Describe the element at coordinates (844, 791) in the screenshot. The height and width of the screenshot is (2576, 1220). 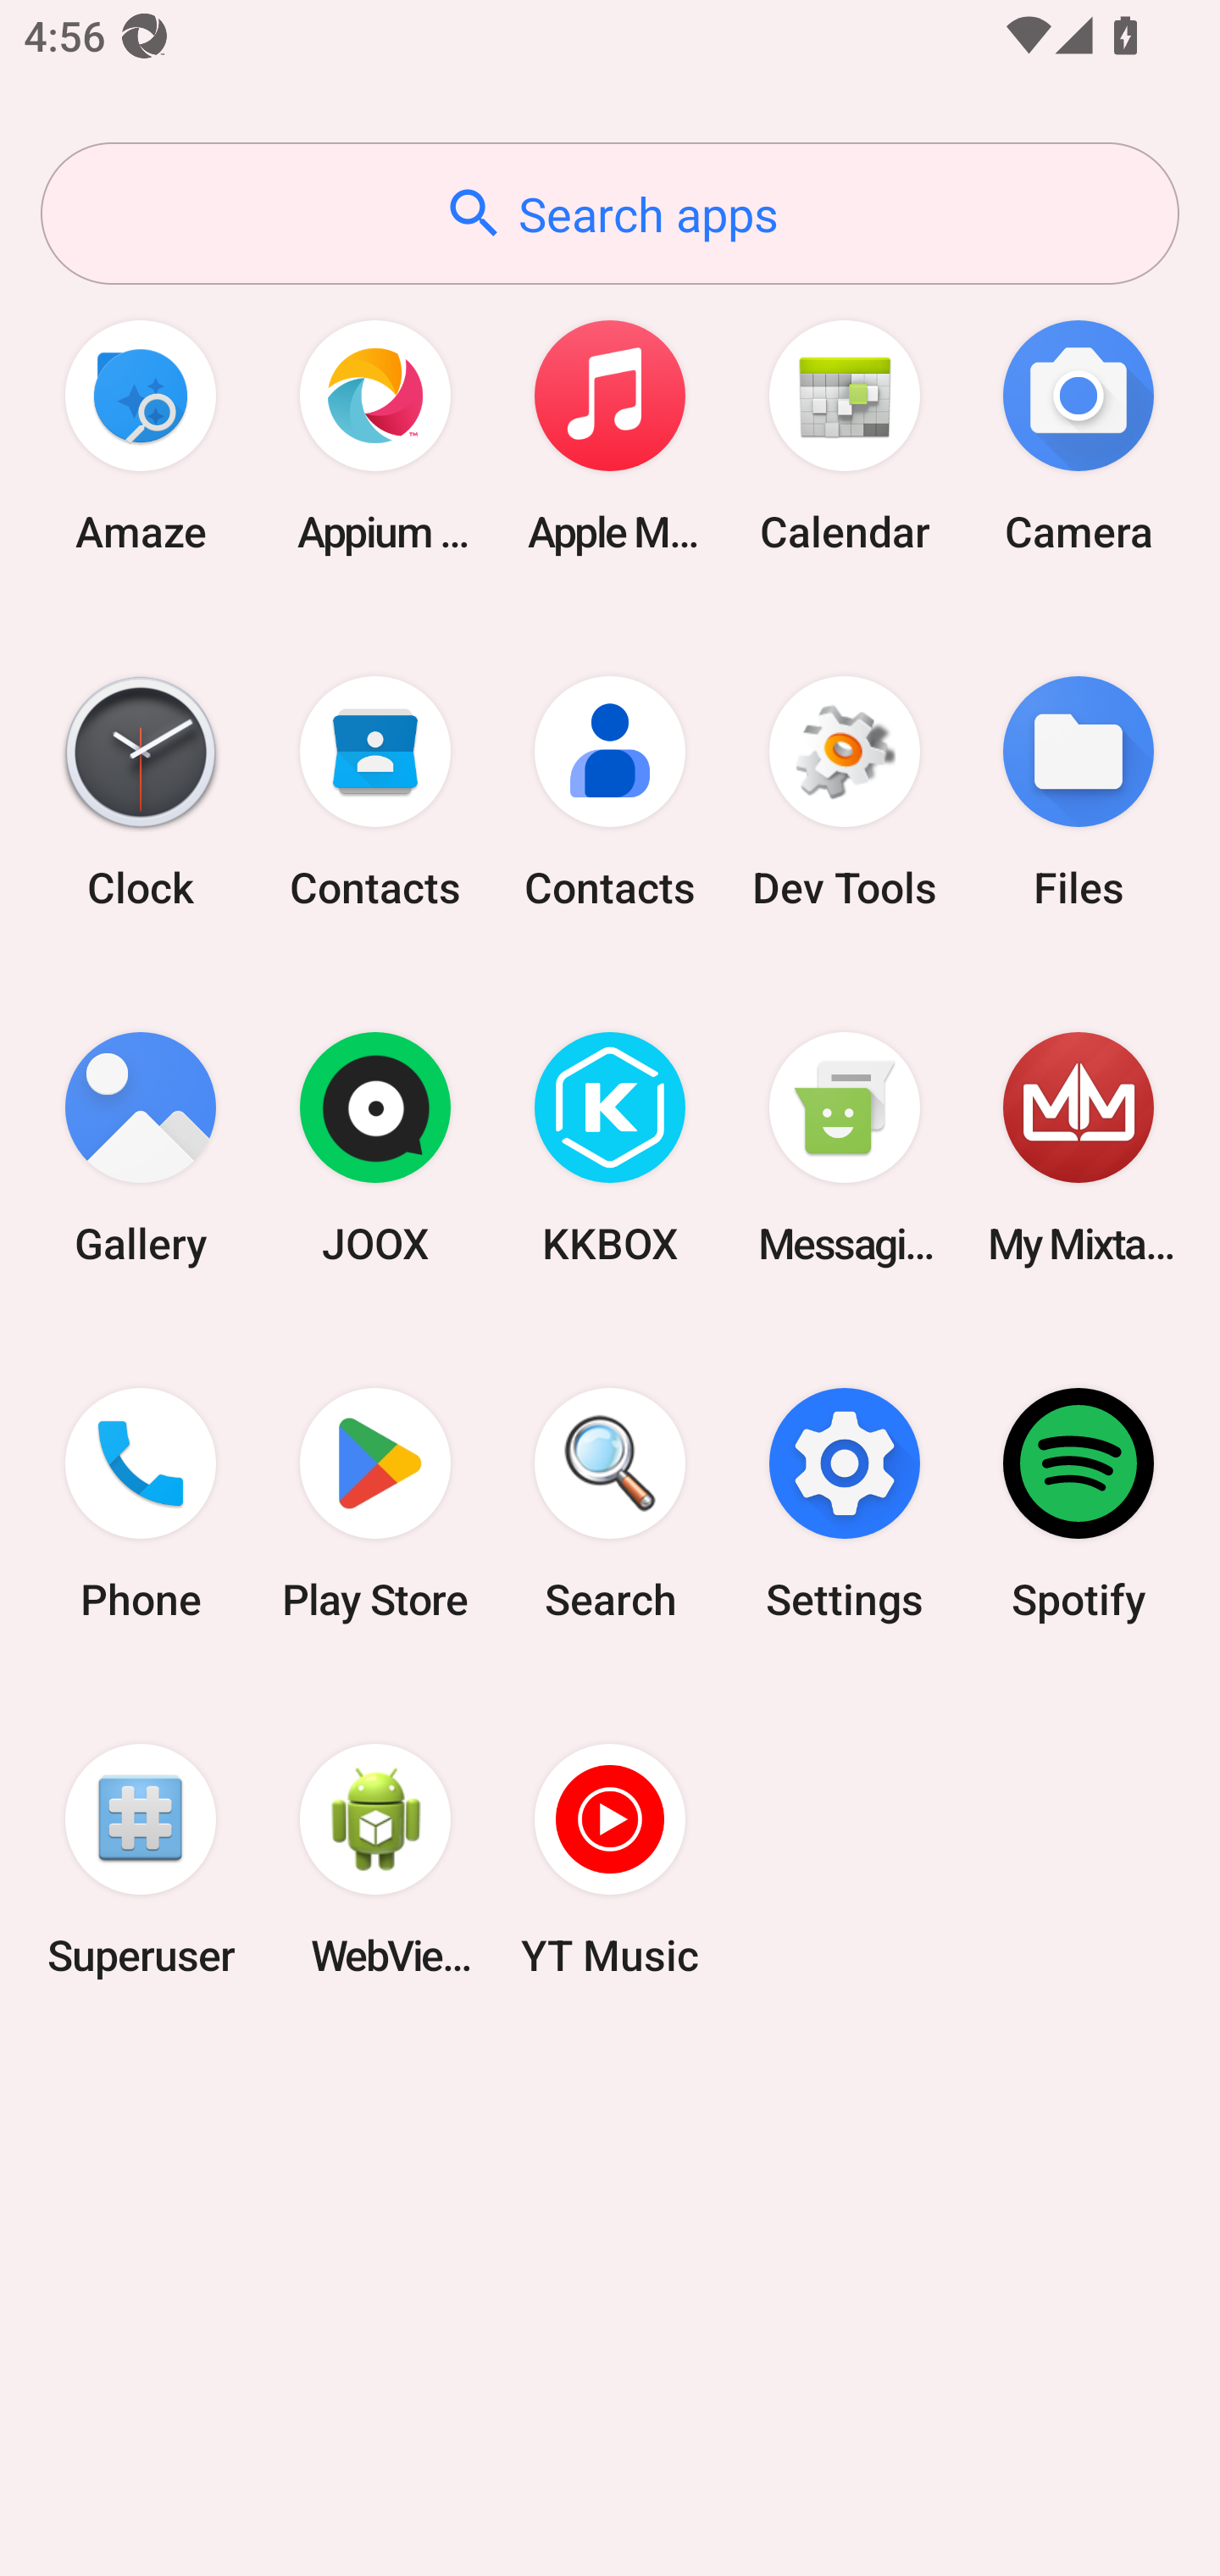
I see `Dev Tools` at that location.